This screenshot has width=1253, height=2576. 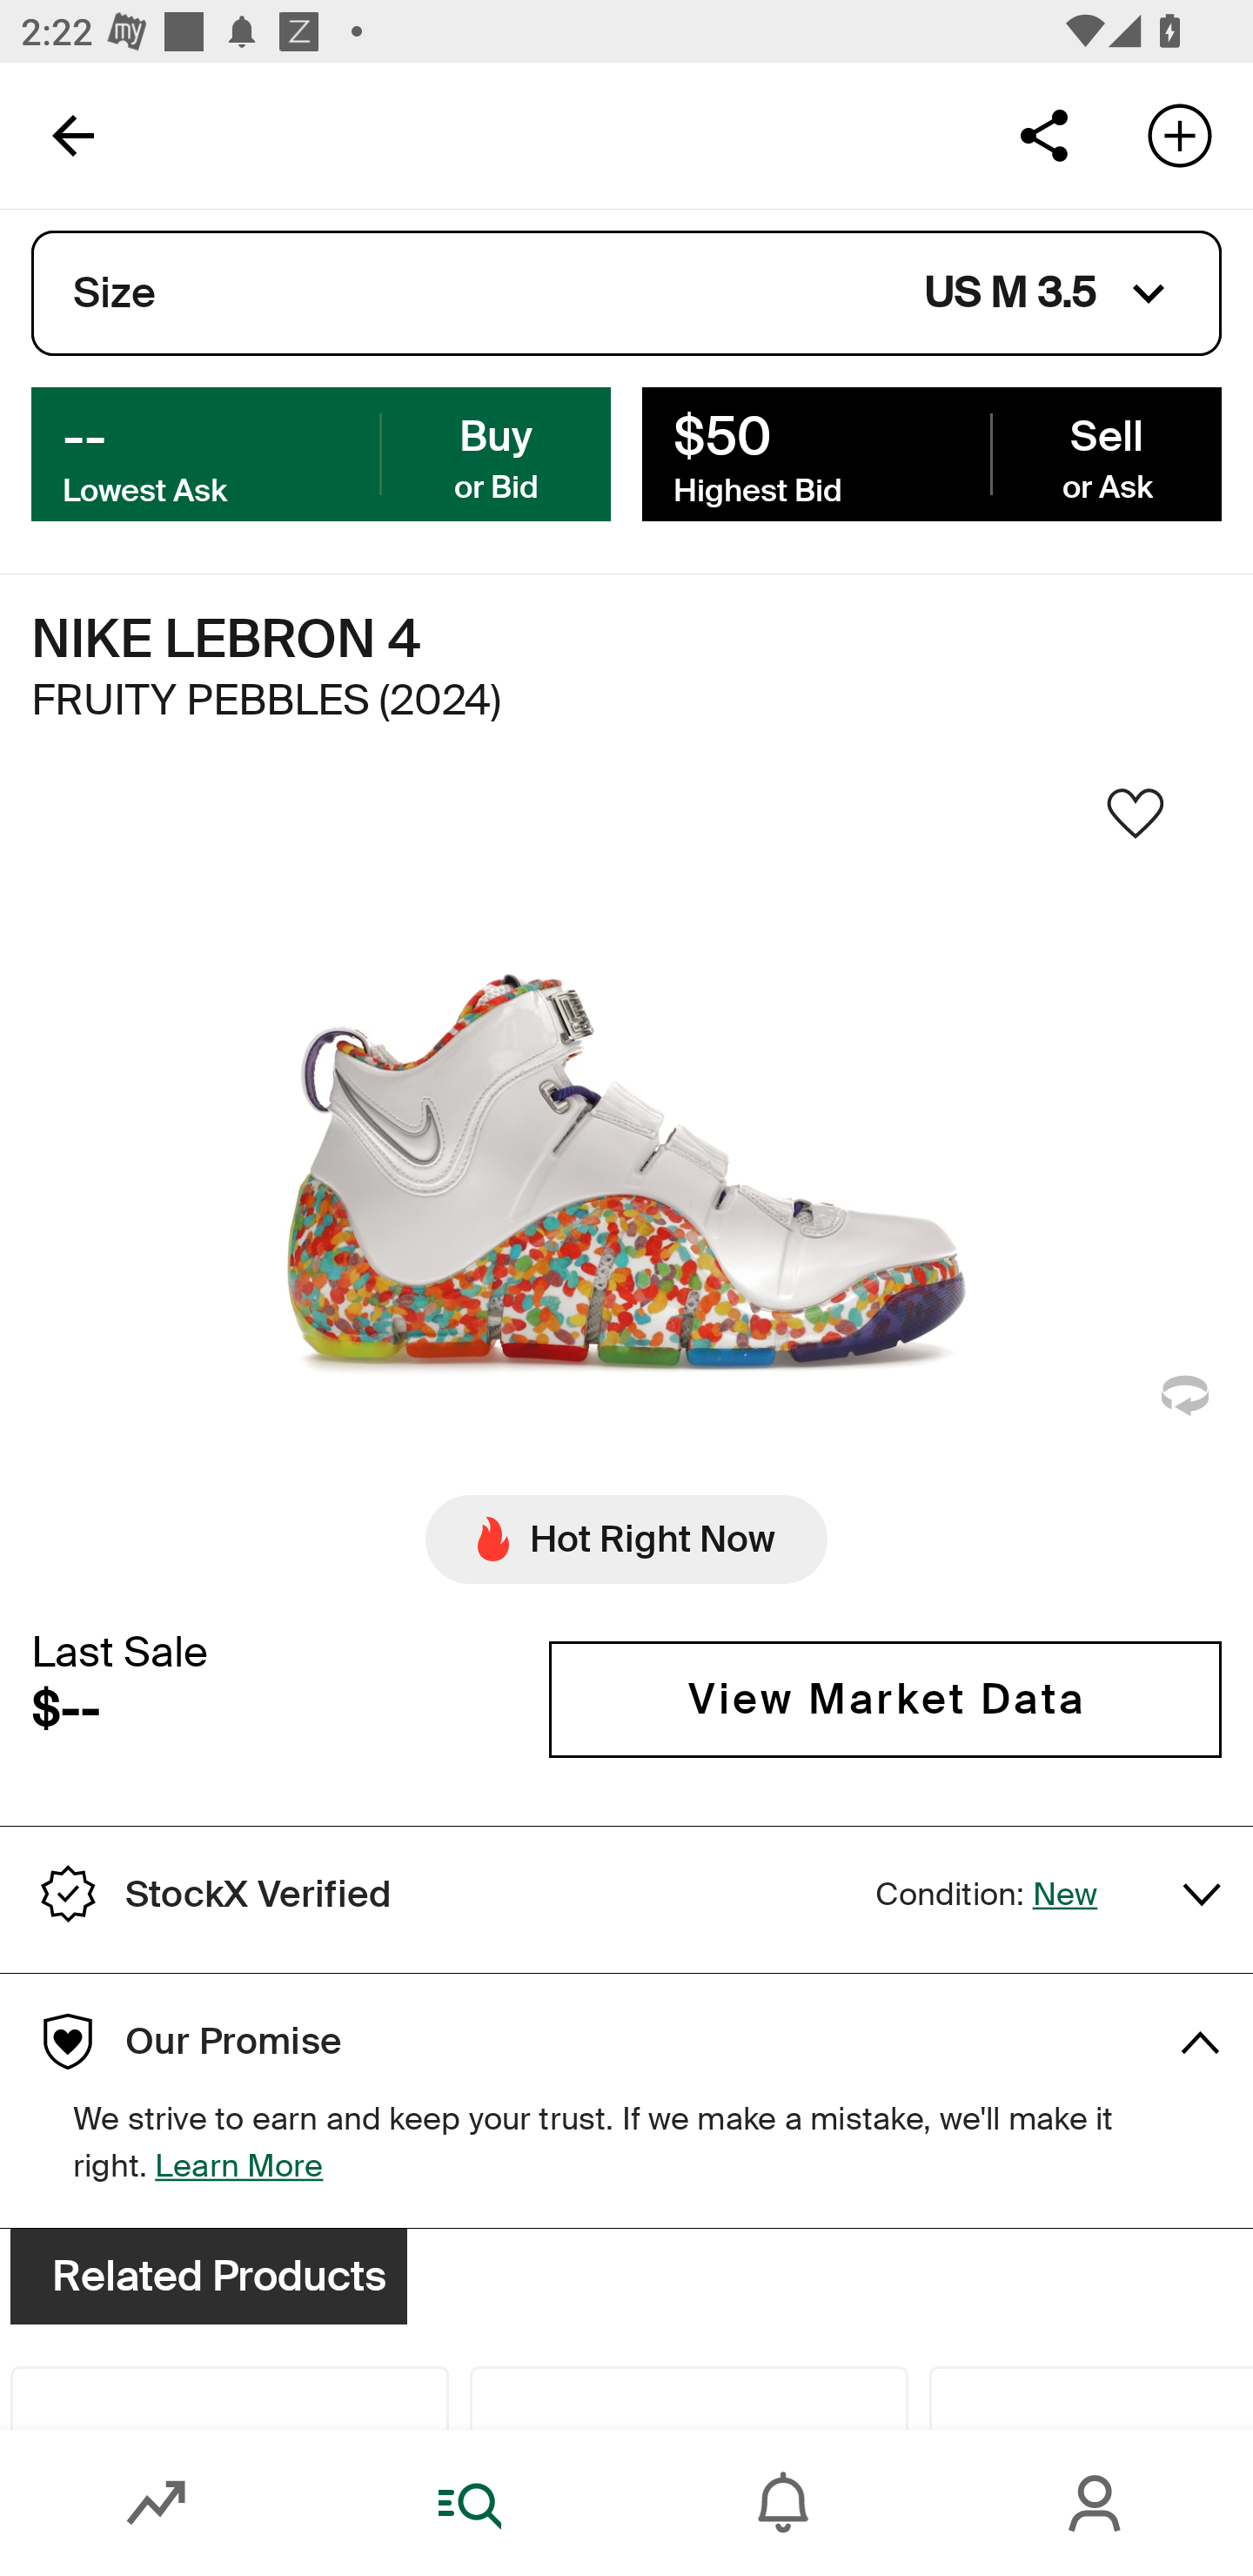 I want to click on $50 Sell Highest Bid or Ask, so click(x=931, y=453).